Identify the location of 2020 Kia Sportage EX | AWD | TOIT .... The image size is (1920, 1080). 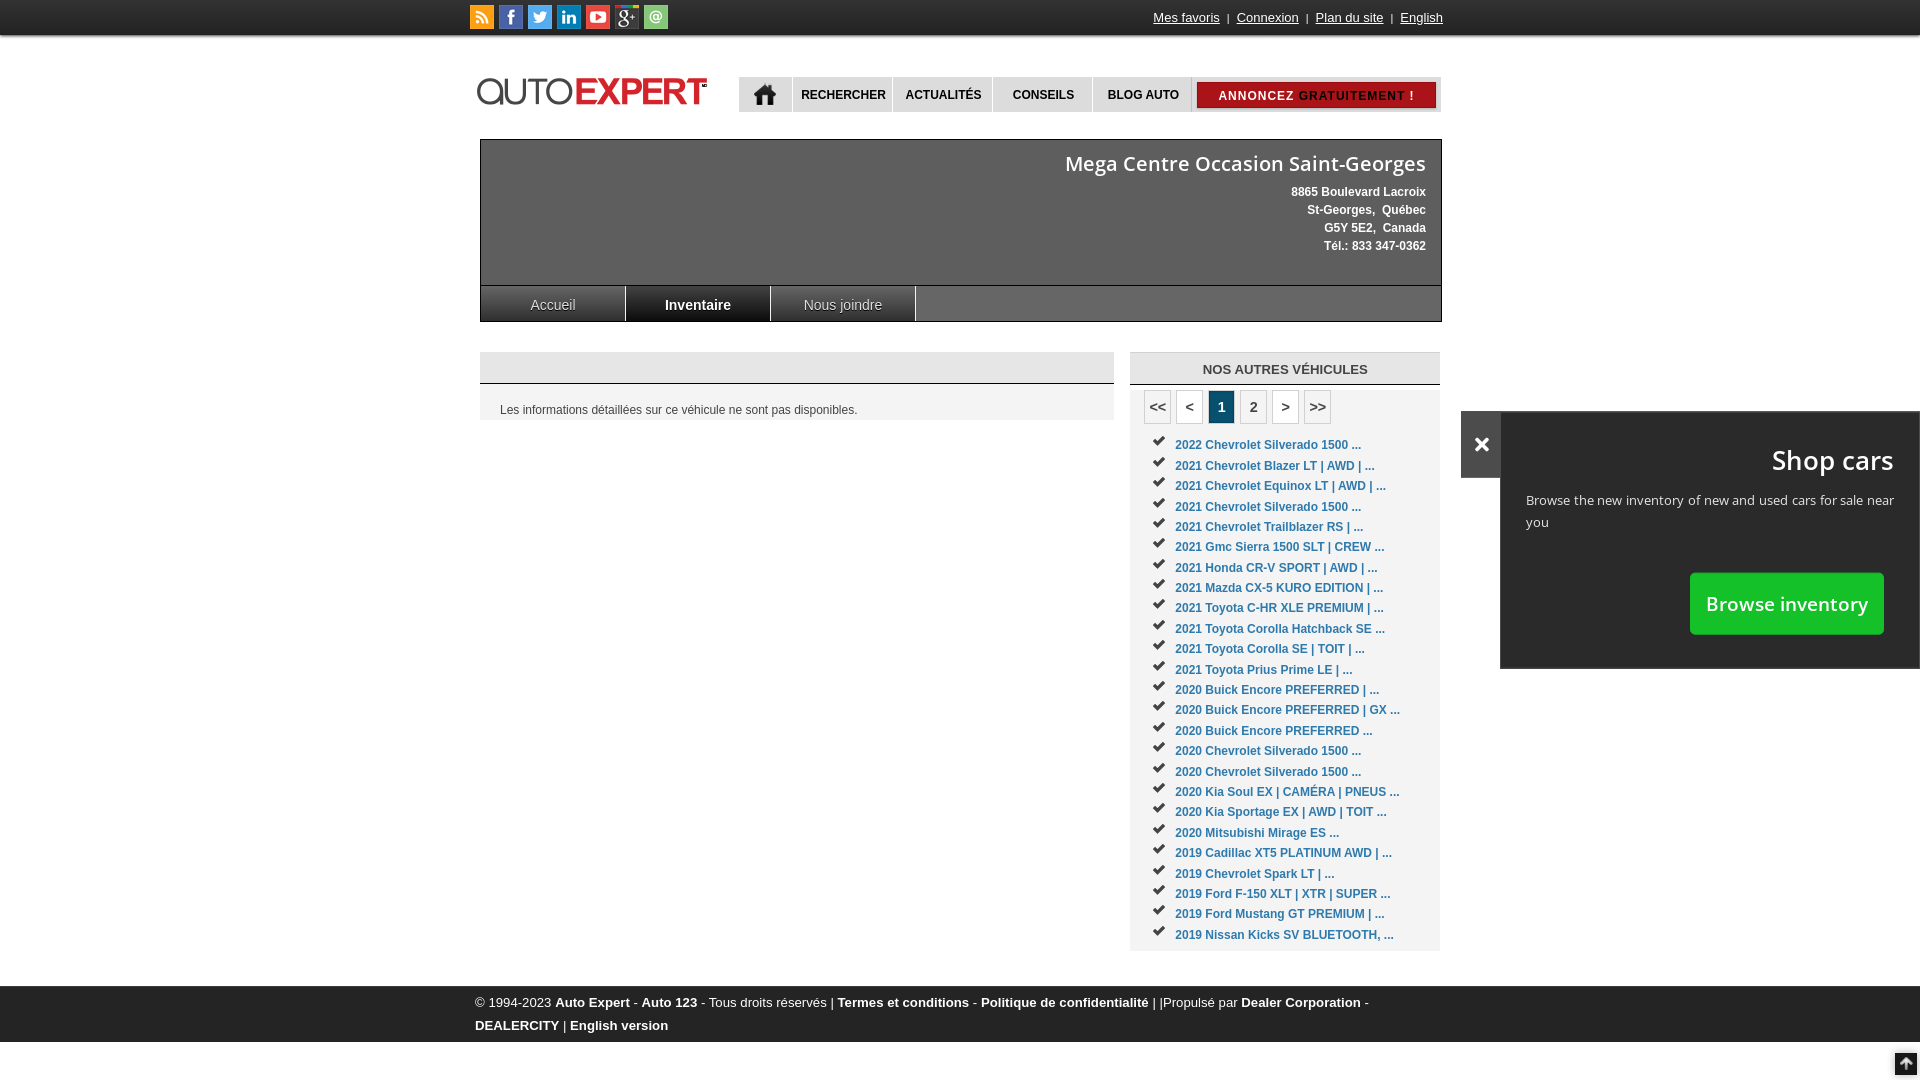
(1280, 812).